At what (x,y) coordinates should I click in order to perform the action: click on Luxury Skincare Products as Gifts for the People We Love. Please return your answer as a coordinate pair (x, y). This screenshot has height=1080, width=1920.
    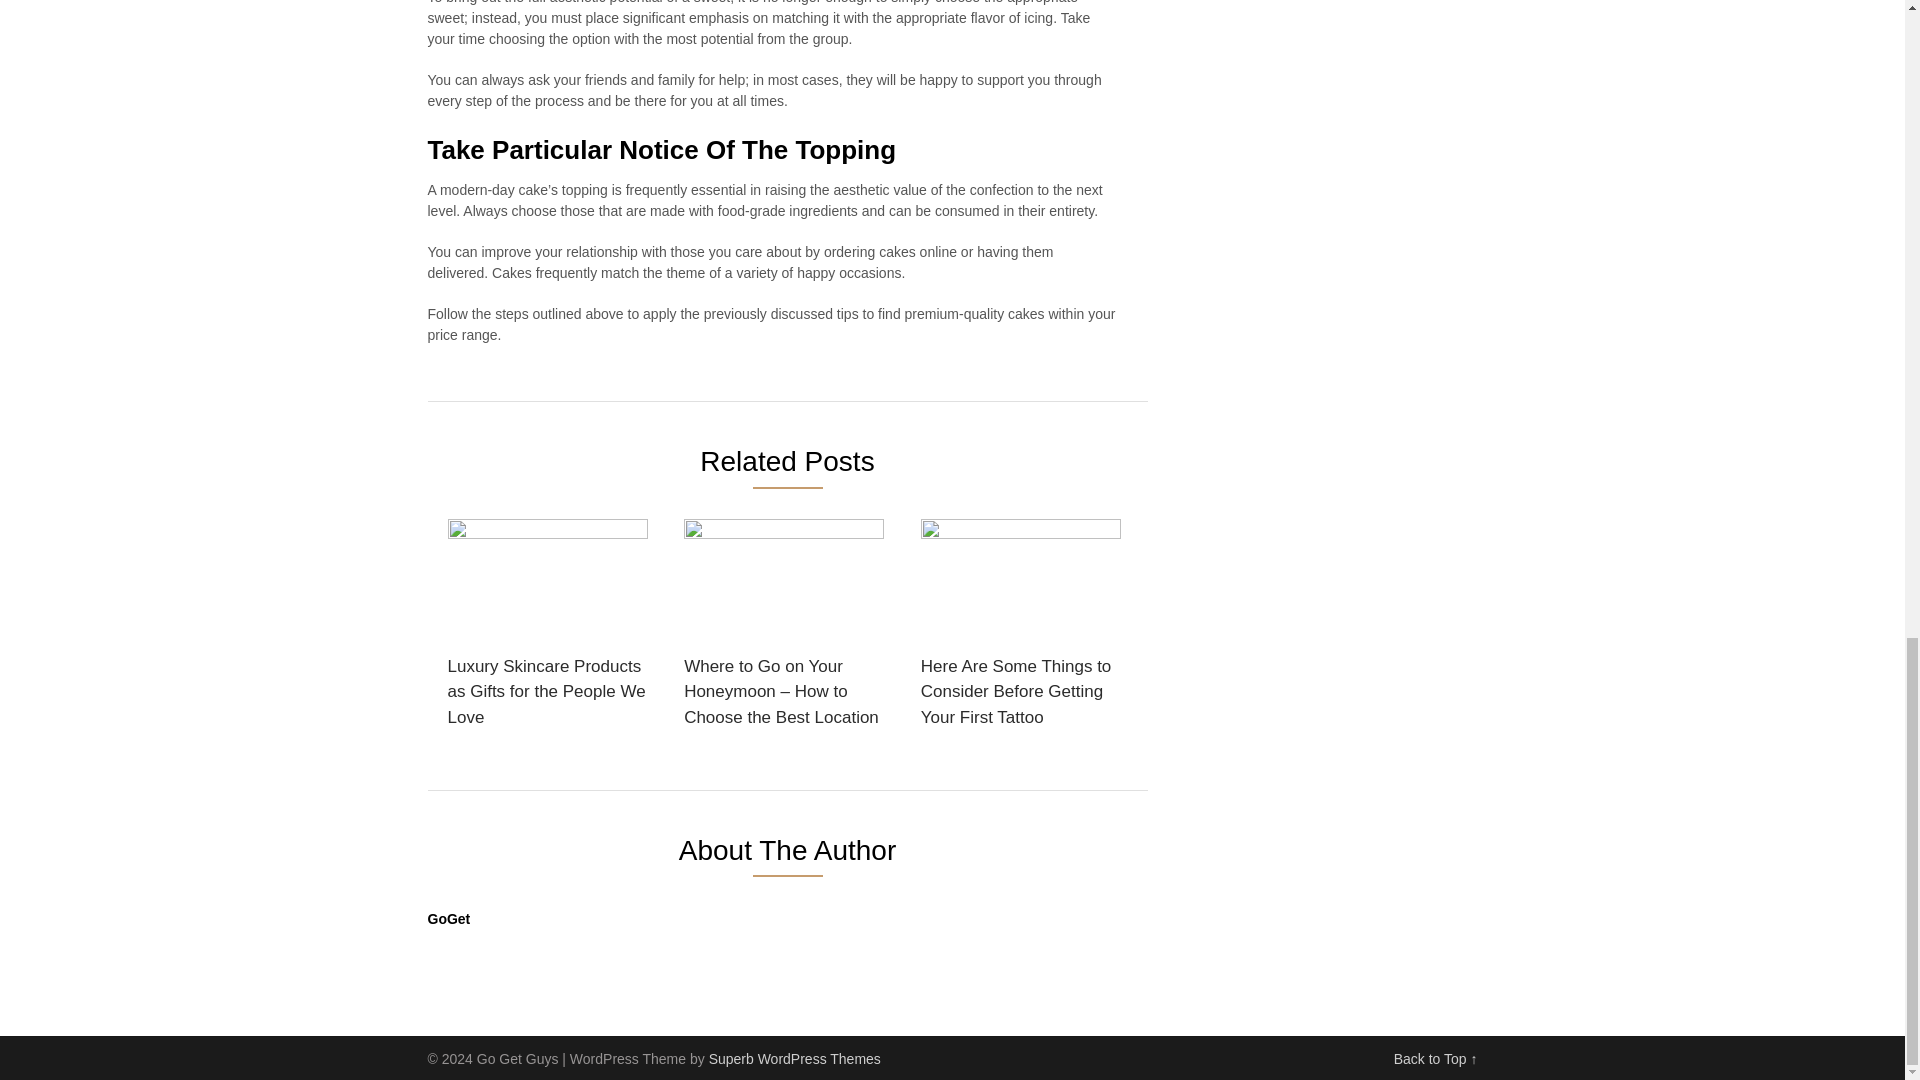
    Looking at the image, I should click on (548, 630).